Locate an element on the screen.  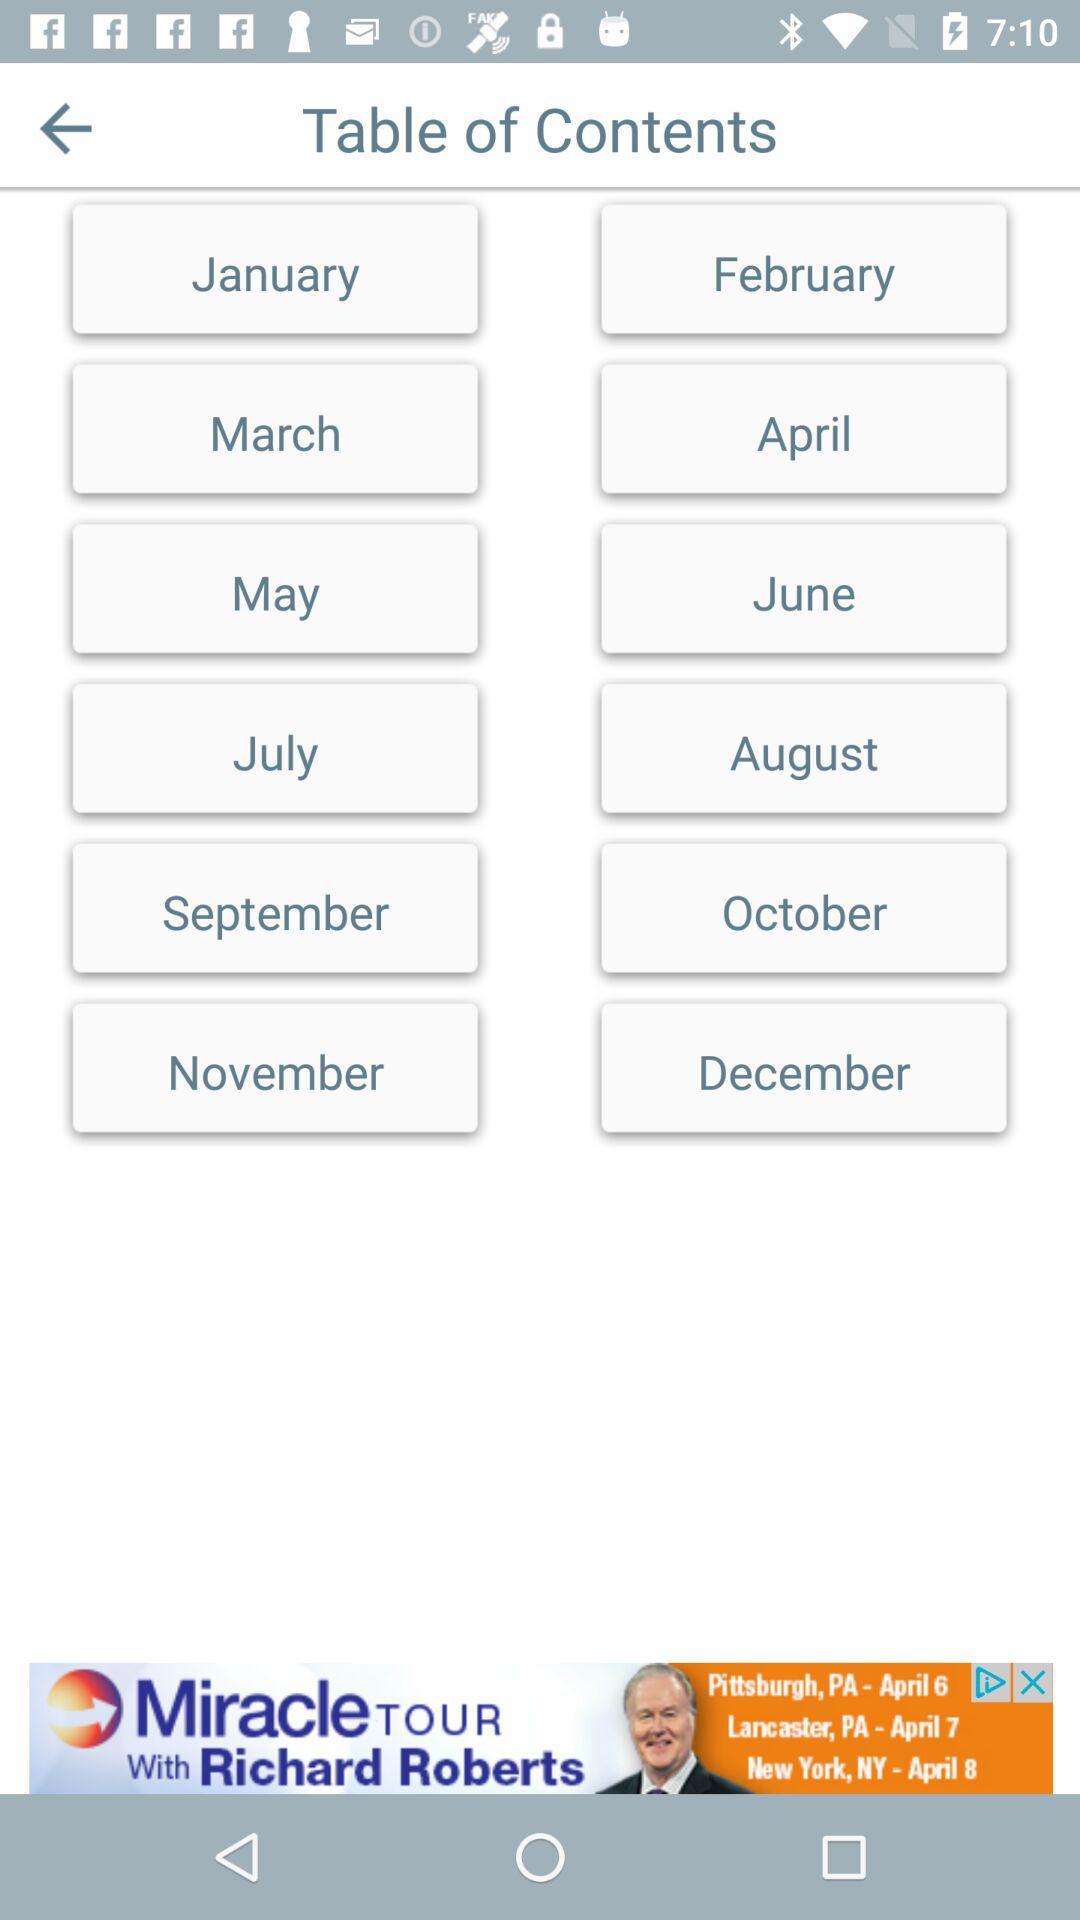
back is located at coordinates (66, 128).